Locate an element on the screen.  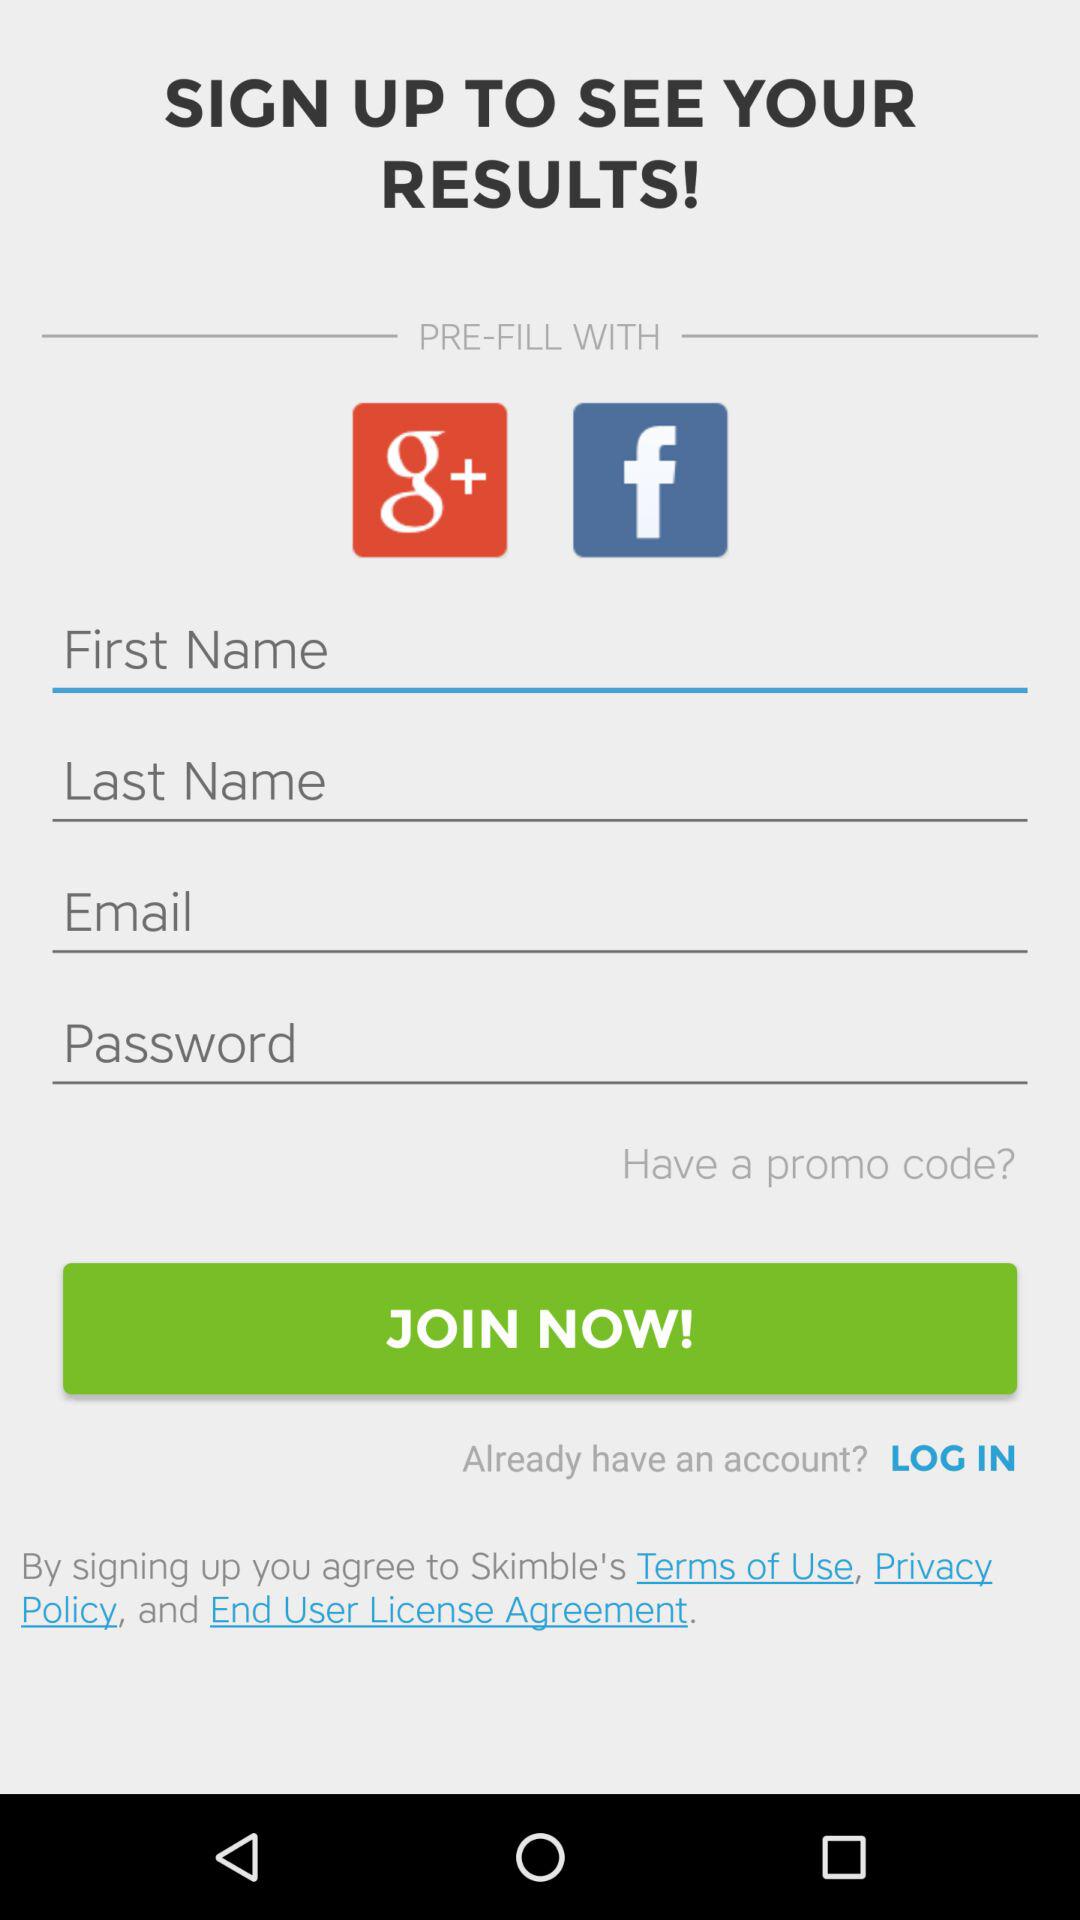
select icon above join now! icon is located at coordinates (818, 1162).